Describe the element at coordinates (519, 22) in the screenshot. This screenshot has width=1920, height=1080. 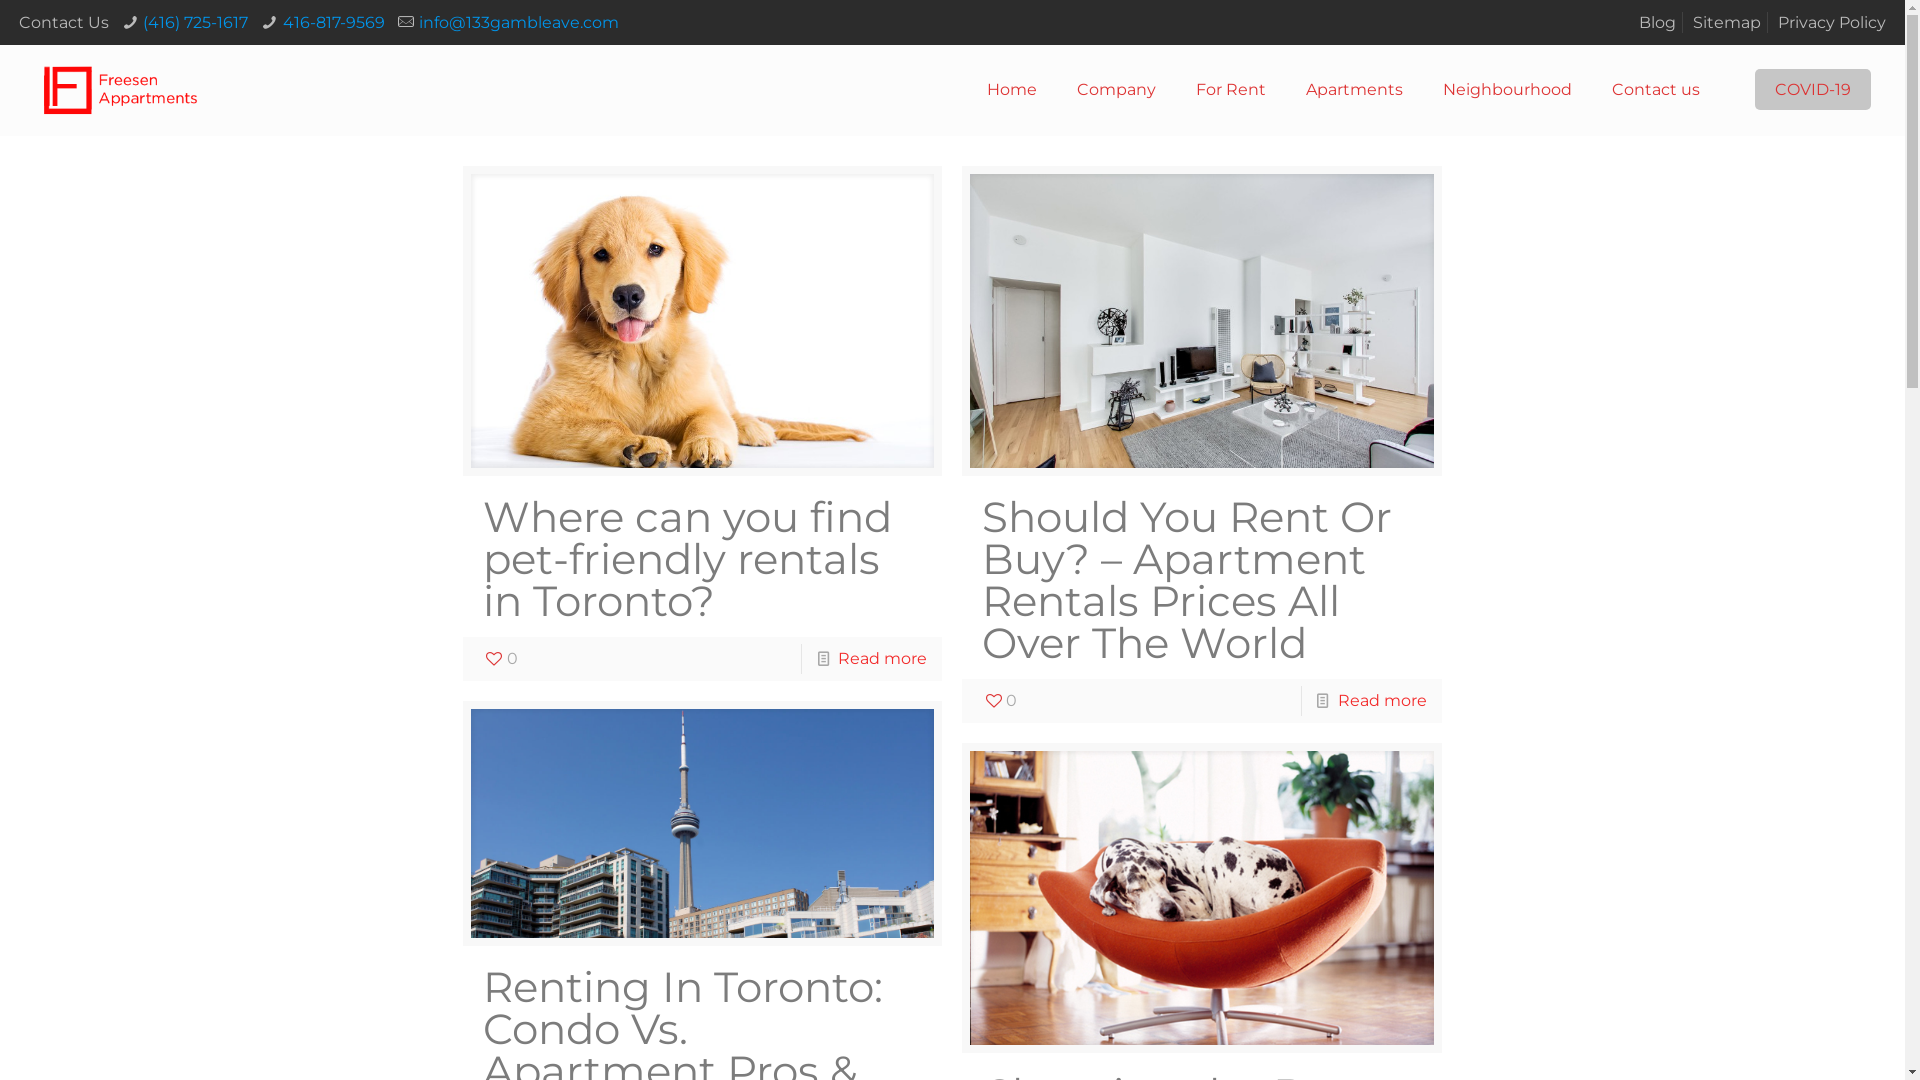
I see `info@133gambleave.com` at that location.